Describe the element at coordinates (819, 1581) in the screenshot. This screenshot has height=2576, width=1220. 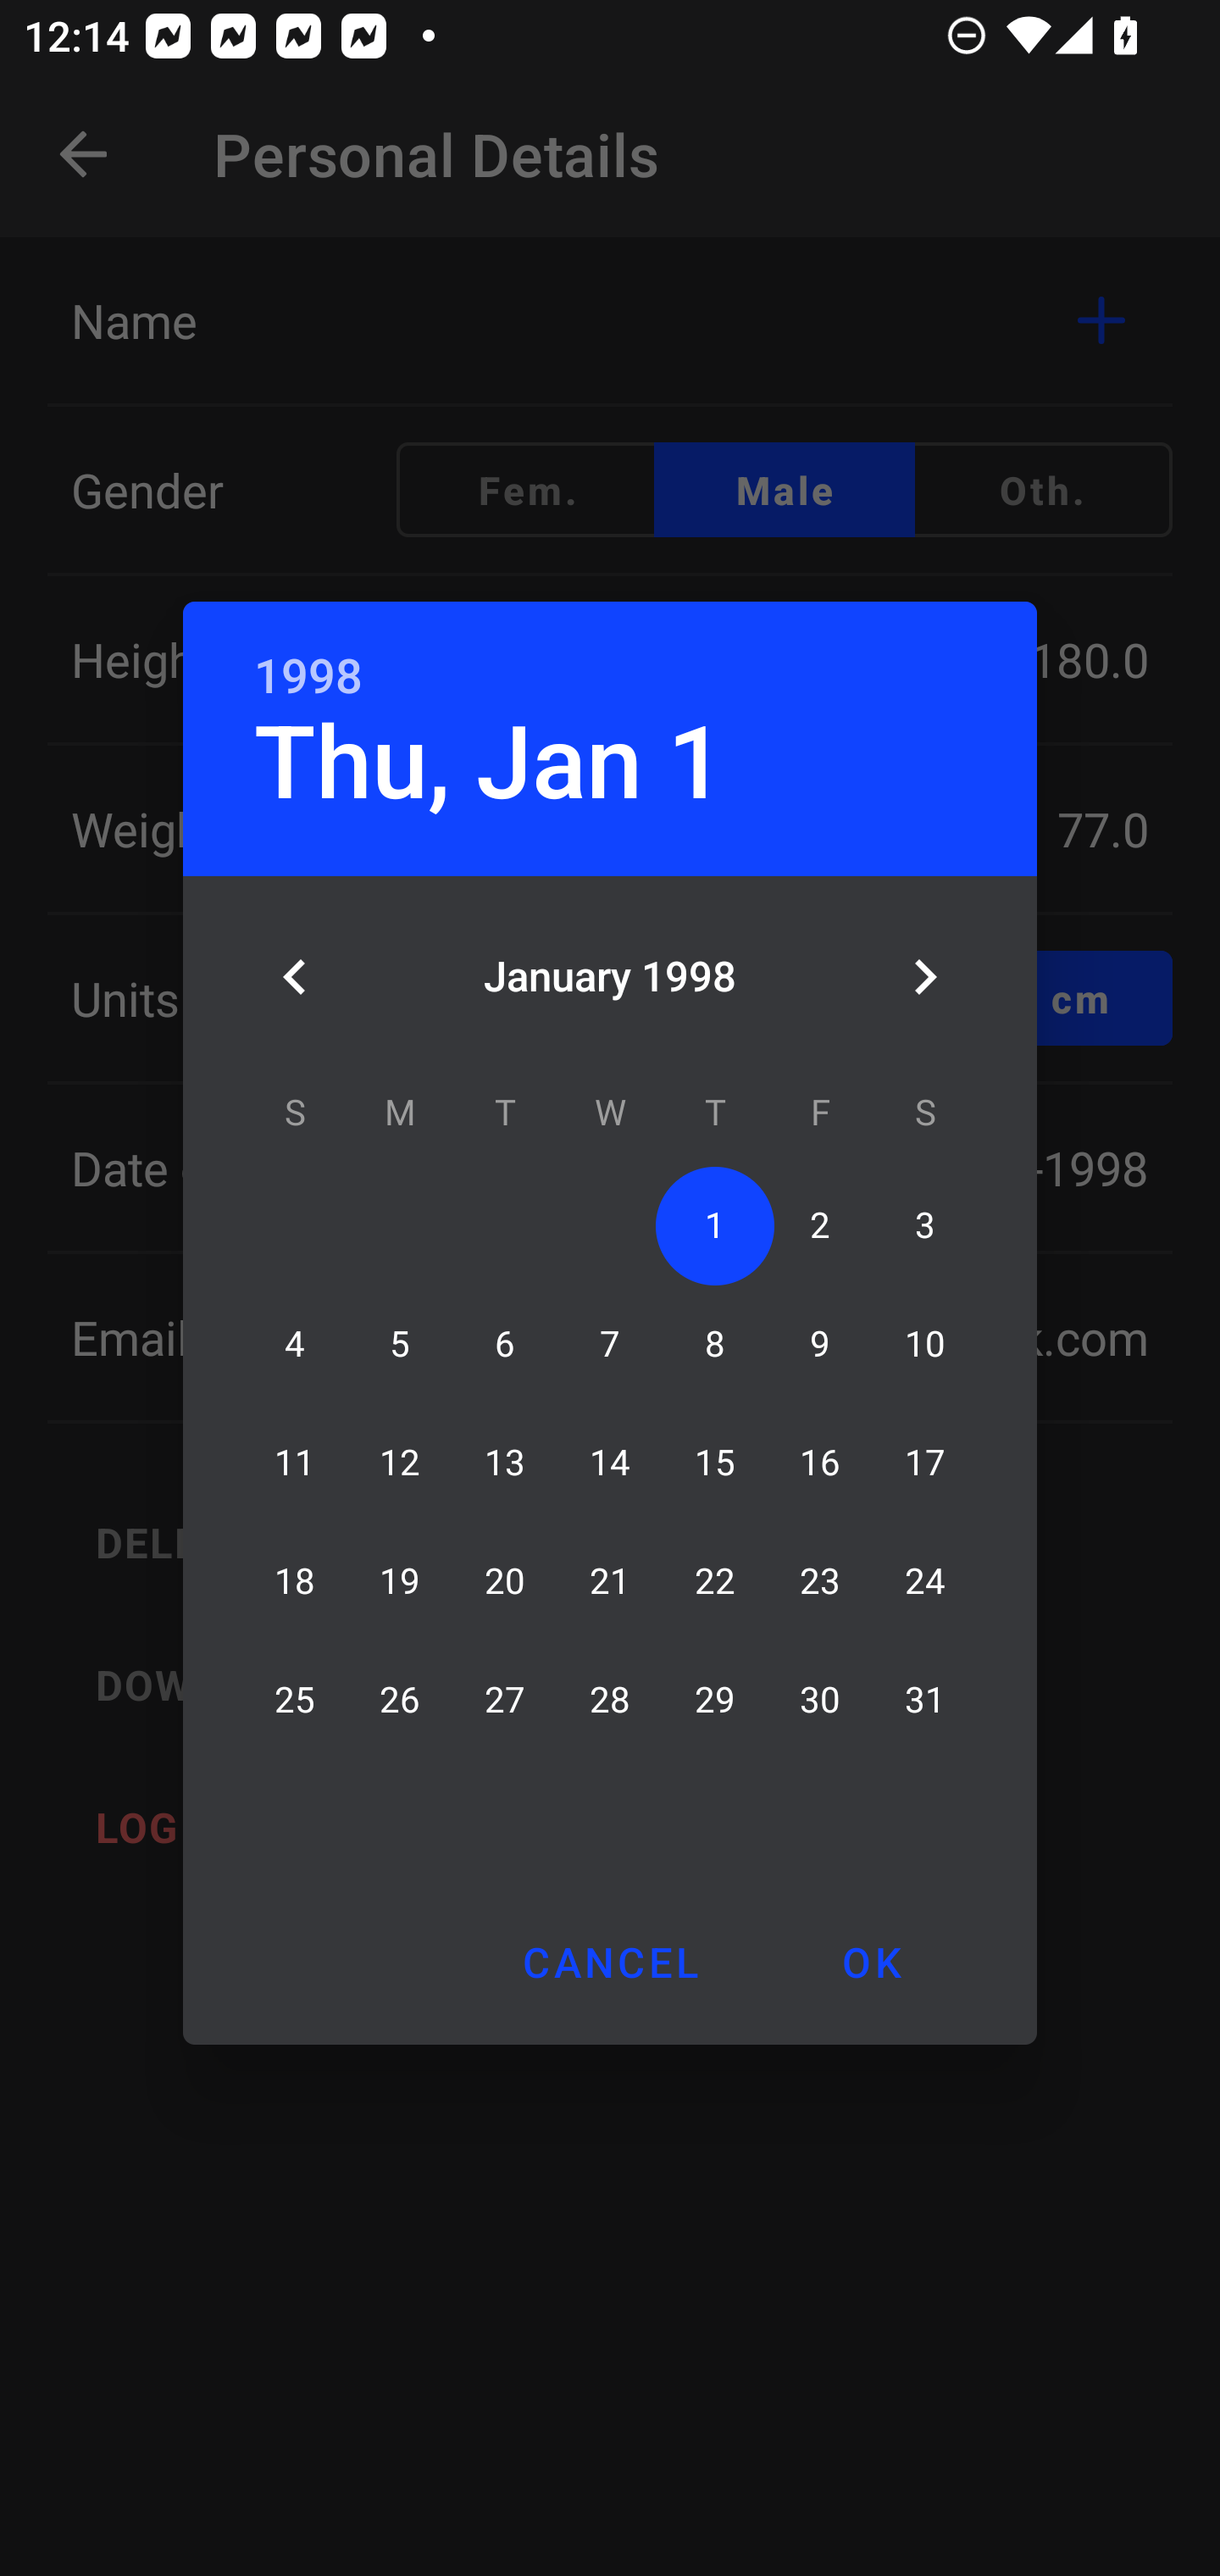
I see `23 23 January 1998` at that location.